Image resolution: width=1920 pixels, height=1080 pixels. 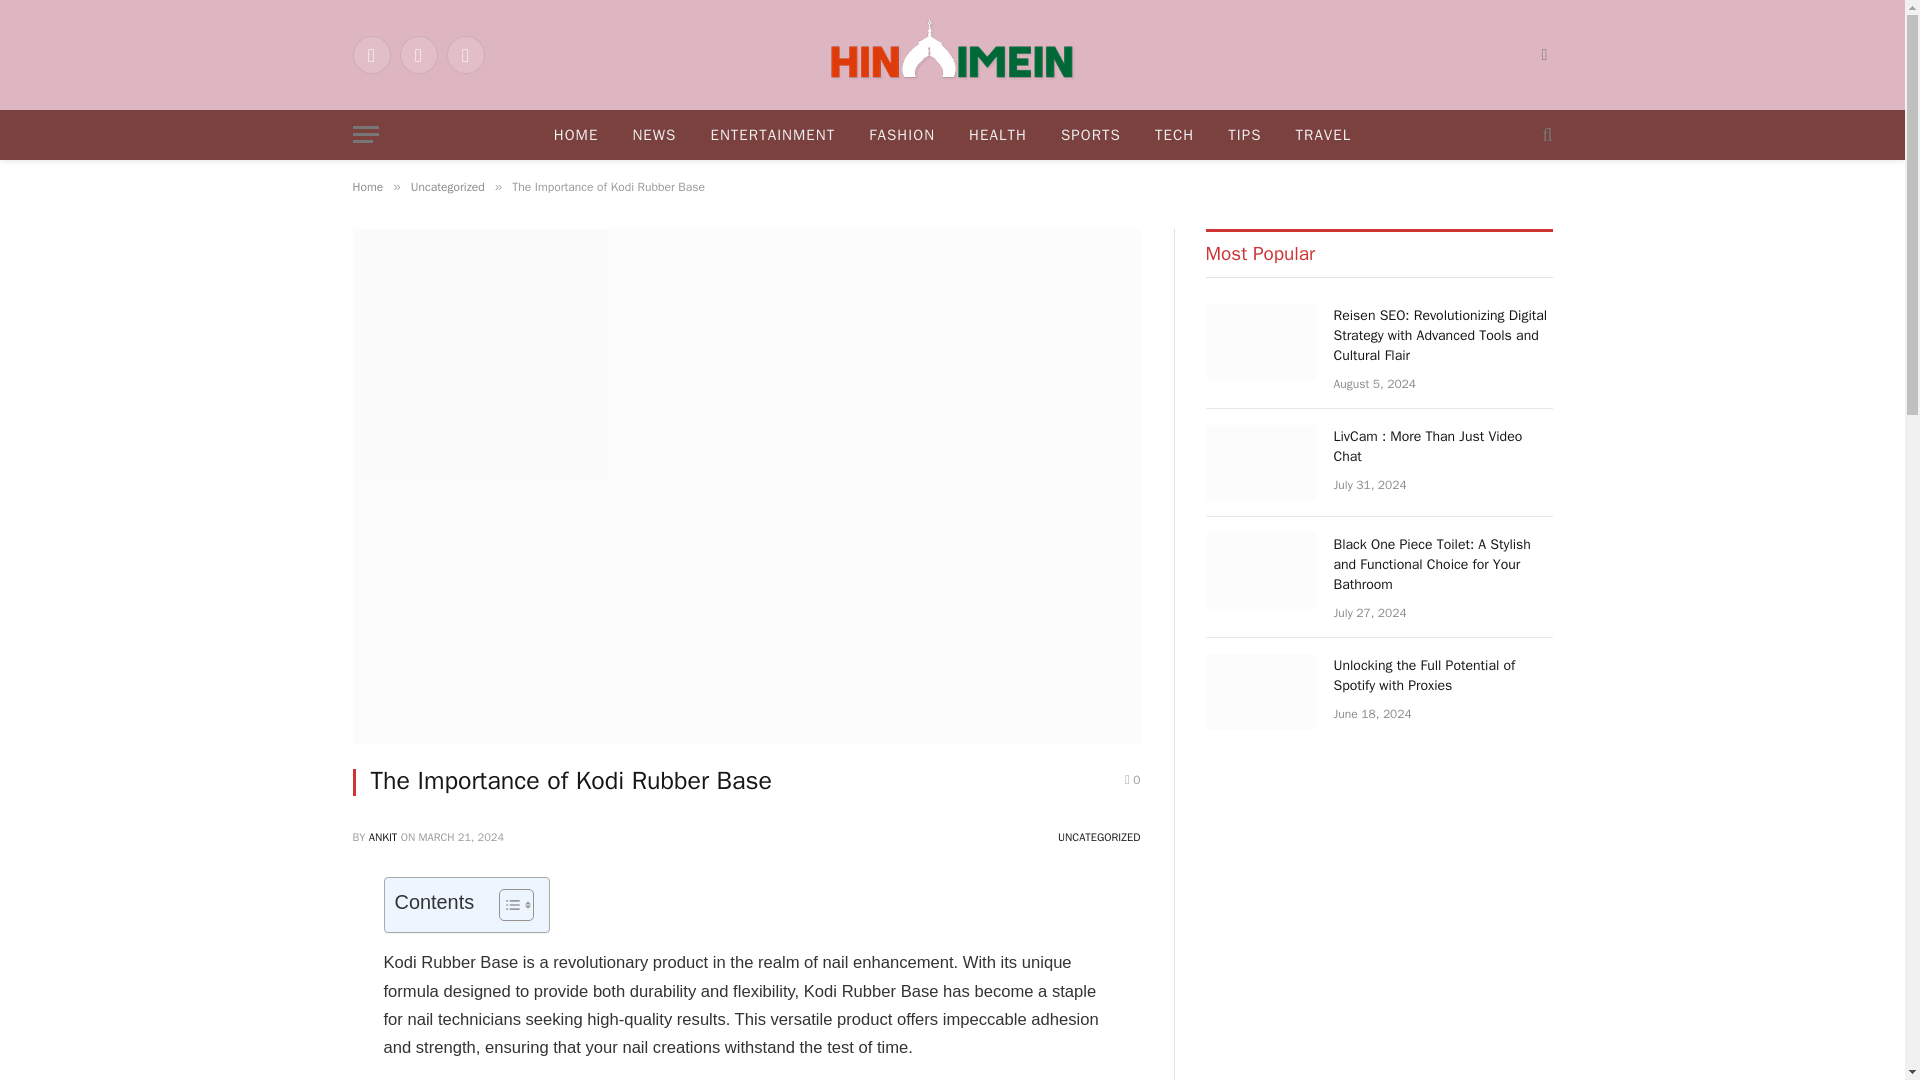 I want to click on Twitter, so click(x=418, y=54).